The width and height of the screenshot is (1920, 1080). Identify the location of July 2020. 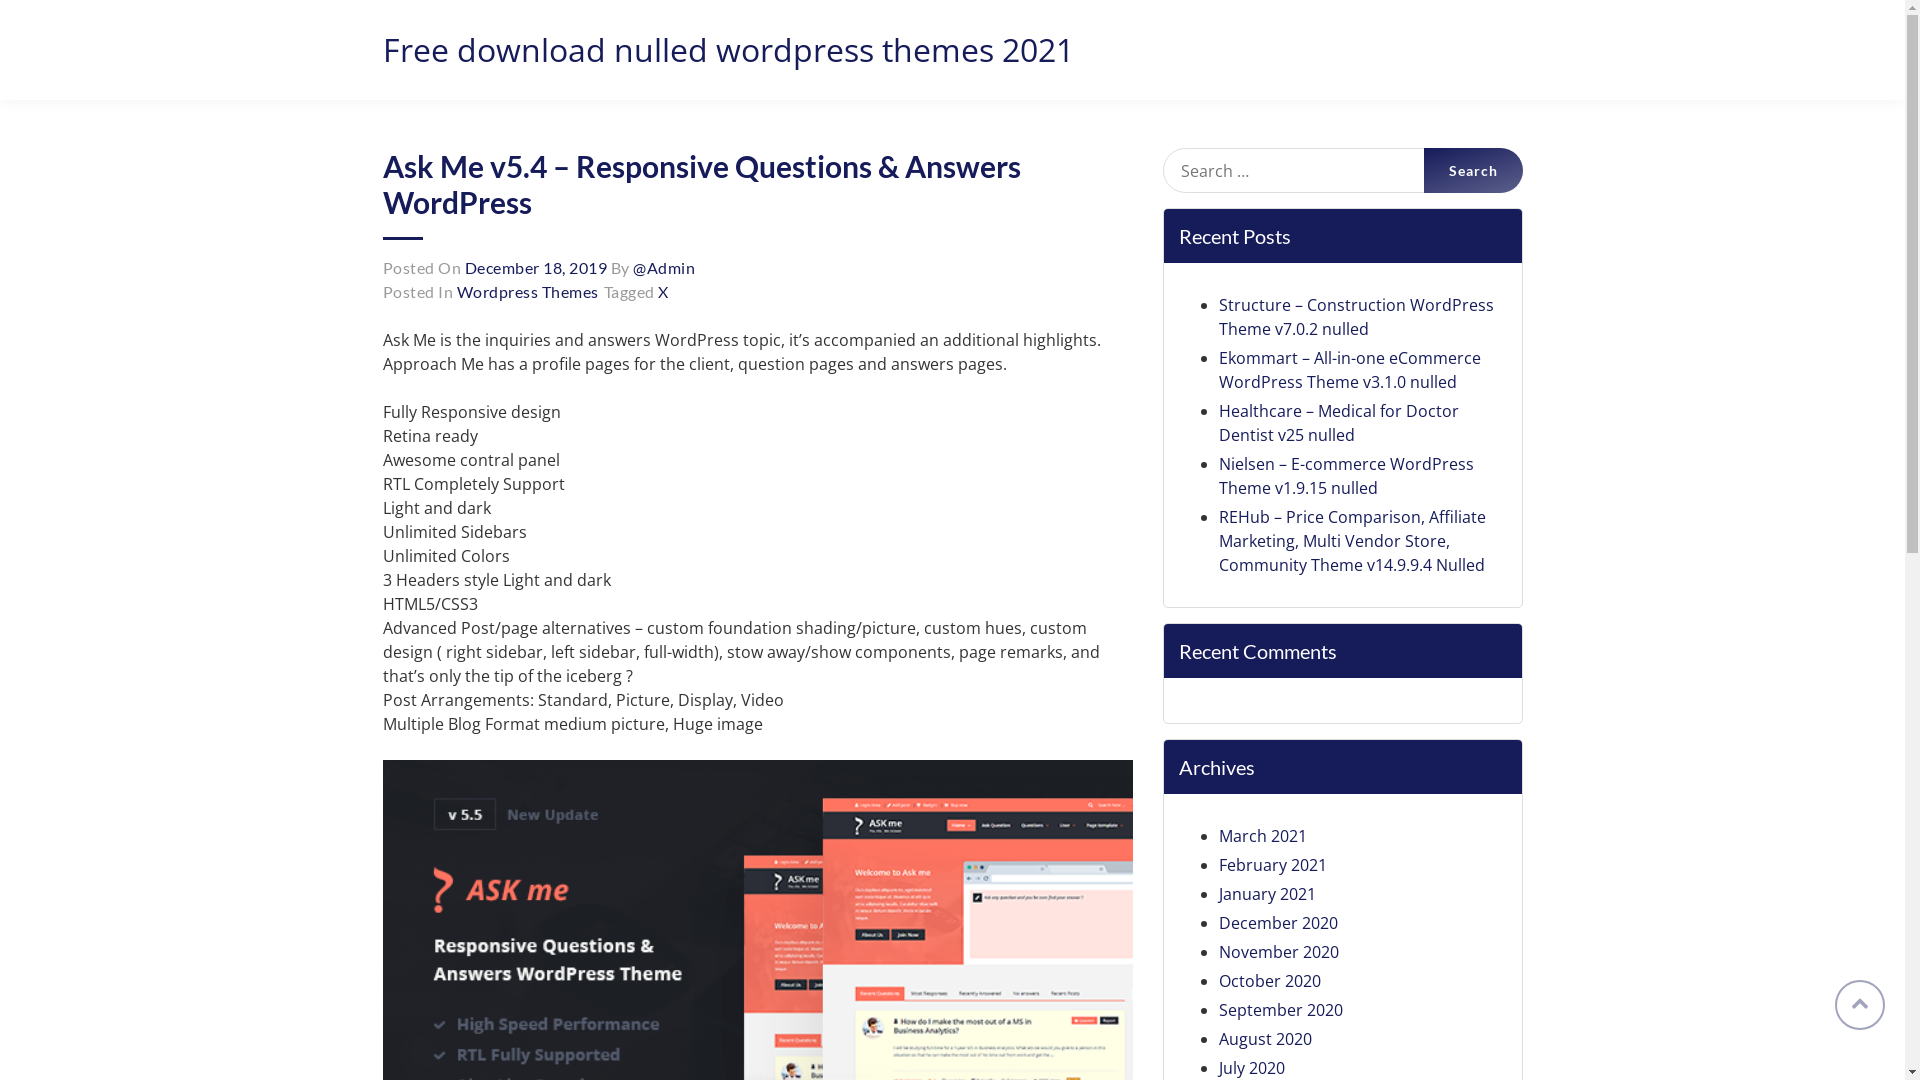
(1251, 1068).